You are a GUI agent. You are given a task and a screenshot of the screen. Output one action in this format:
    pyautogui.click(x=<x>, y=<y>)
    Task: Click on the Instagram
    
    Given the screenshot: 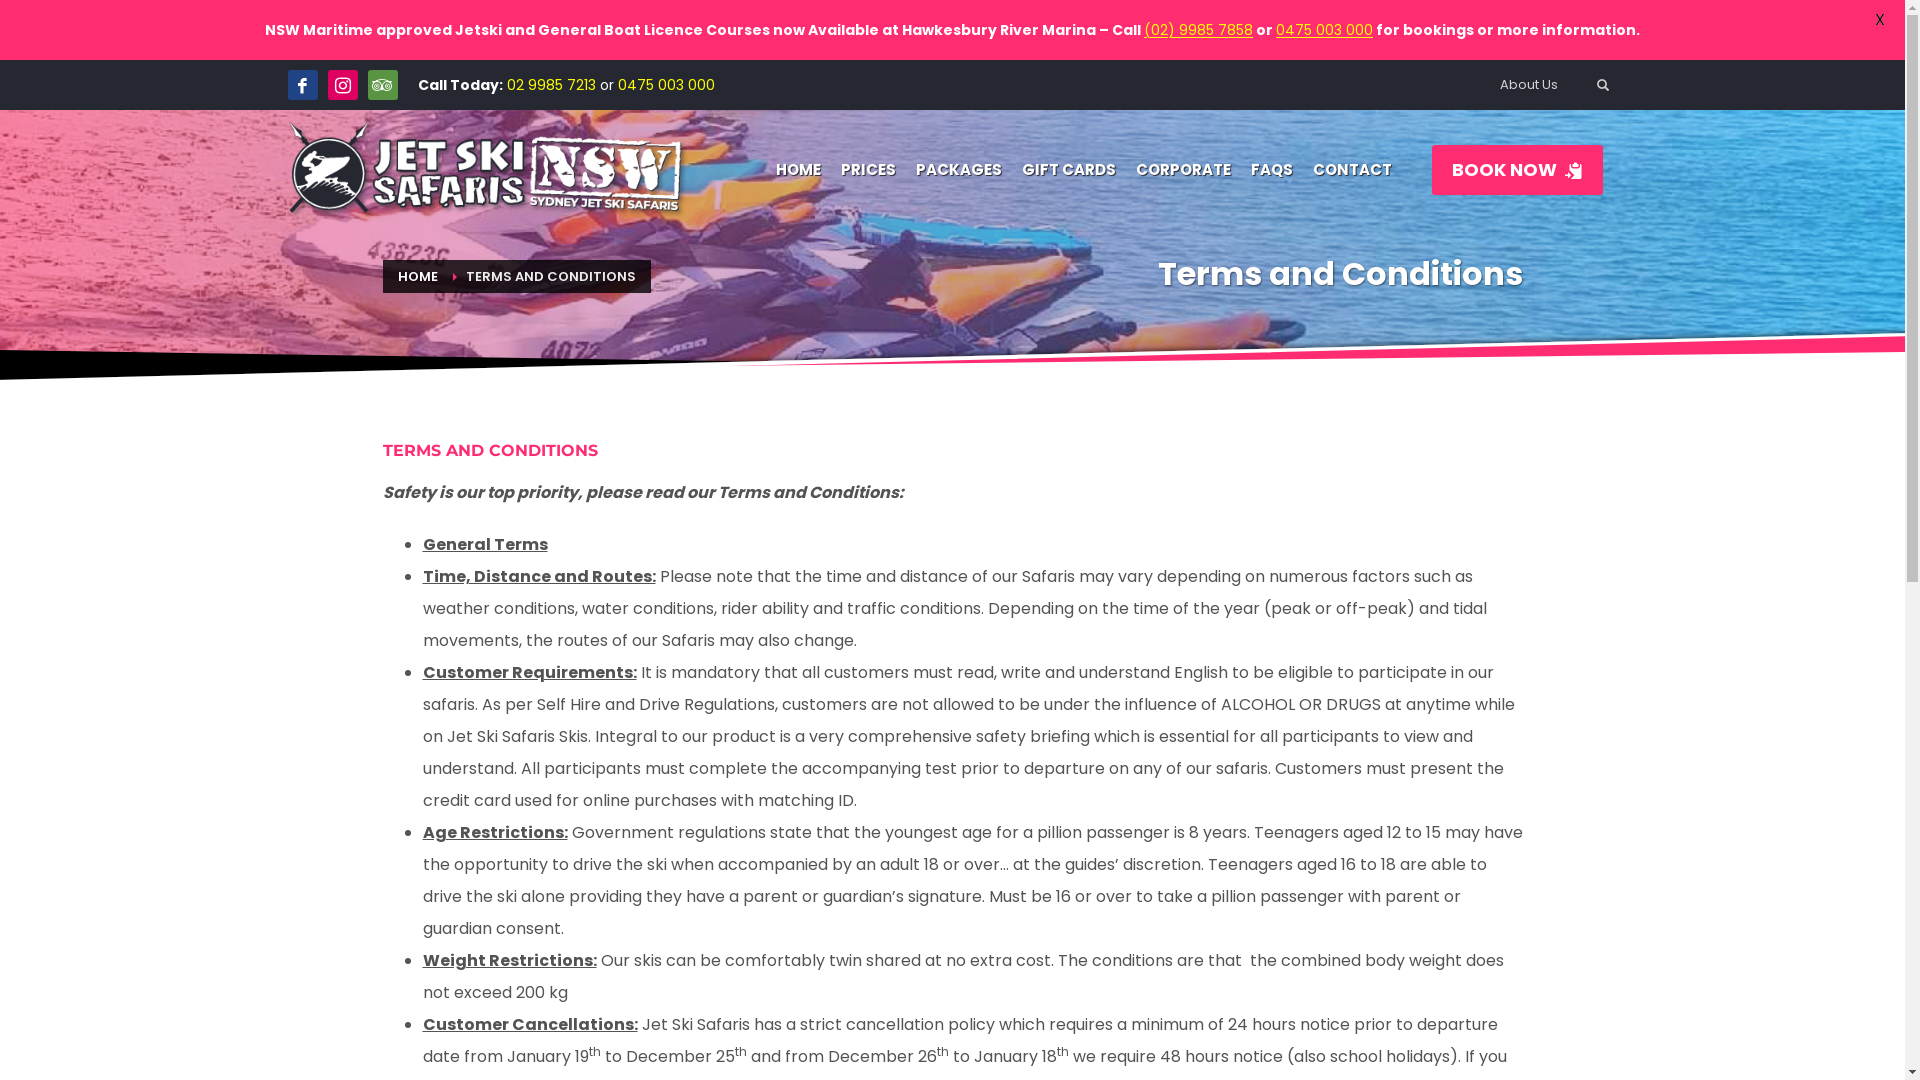 What is the action you would take?
    pyautogui.click(x=343, y=85)
    